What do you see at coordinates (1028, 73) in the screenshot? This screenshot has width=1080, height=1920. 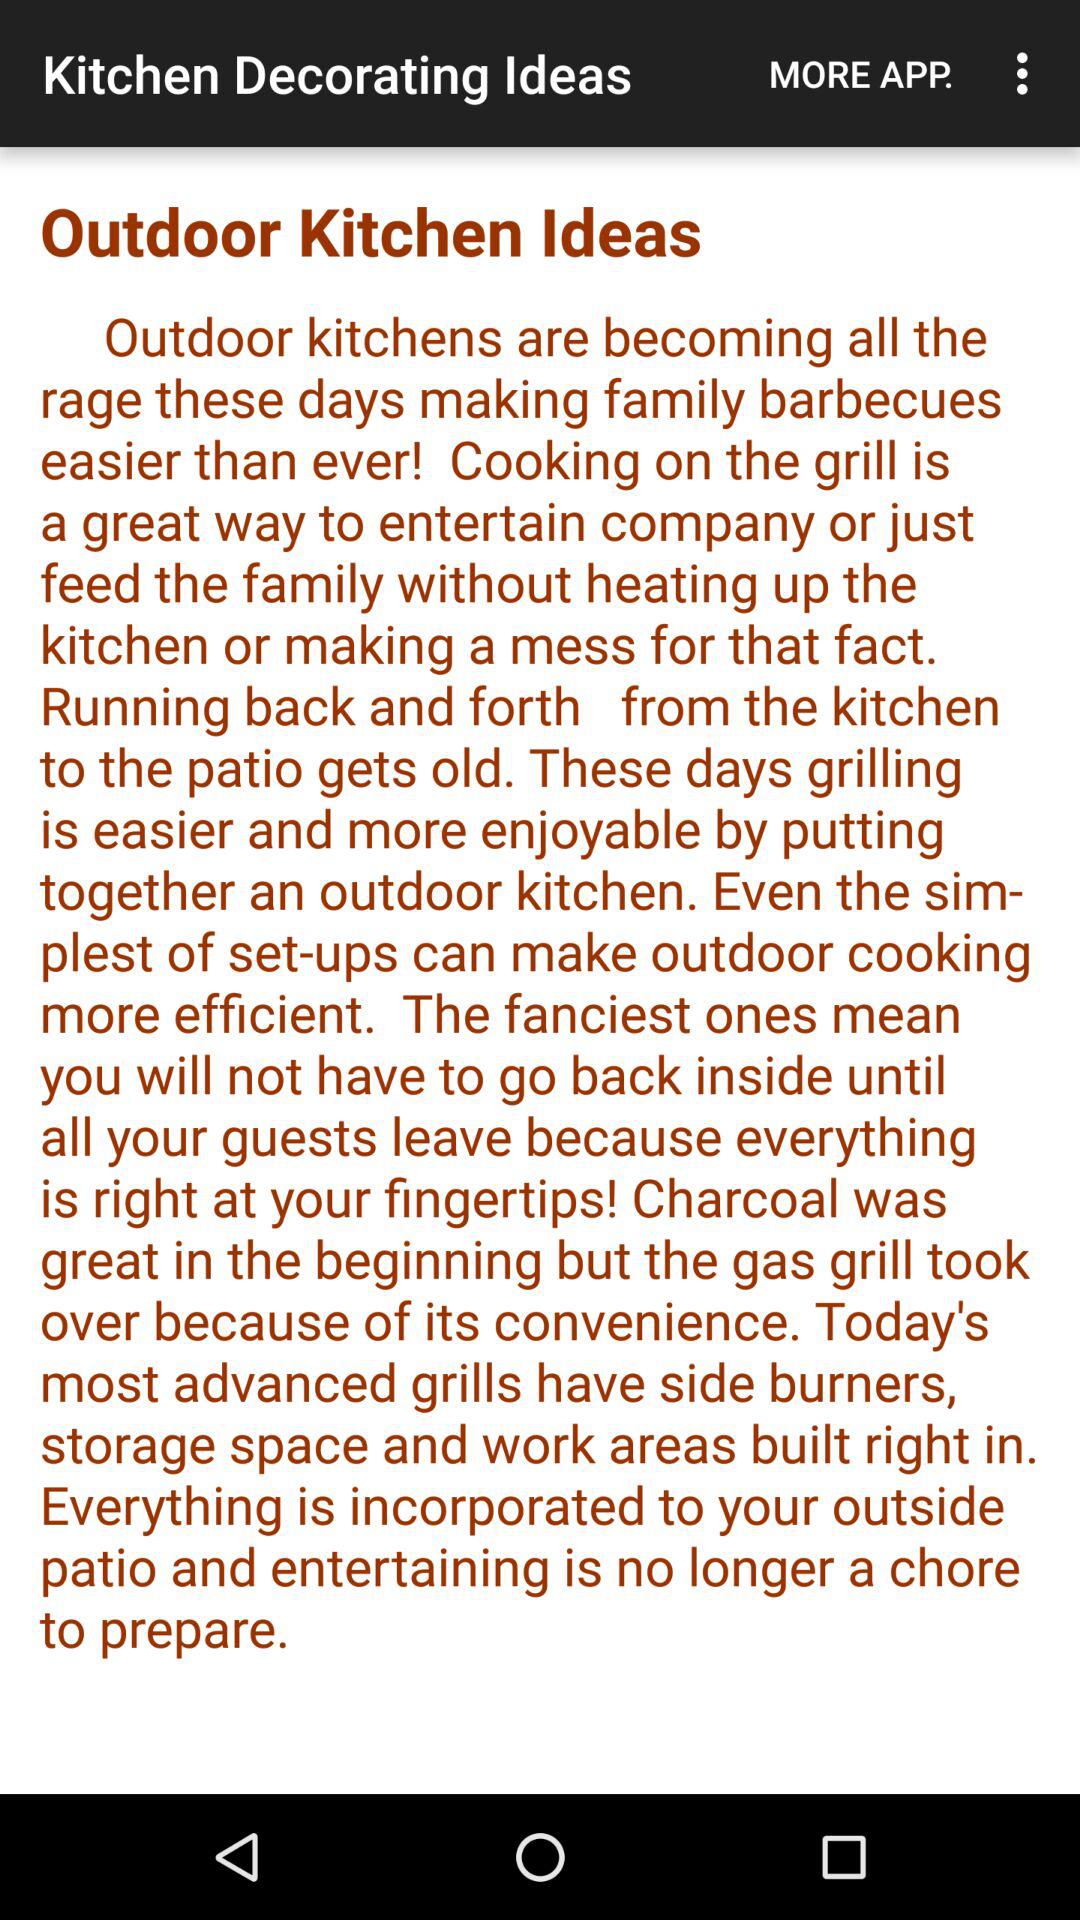 I see `turn on the app above the outdoor kitchen ideas` at bounding box center [1028, 73].